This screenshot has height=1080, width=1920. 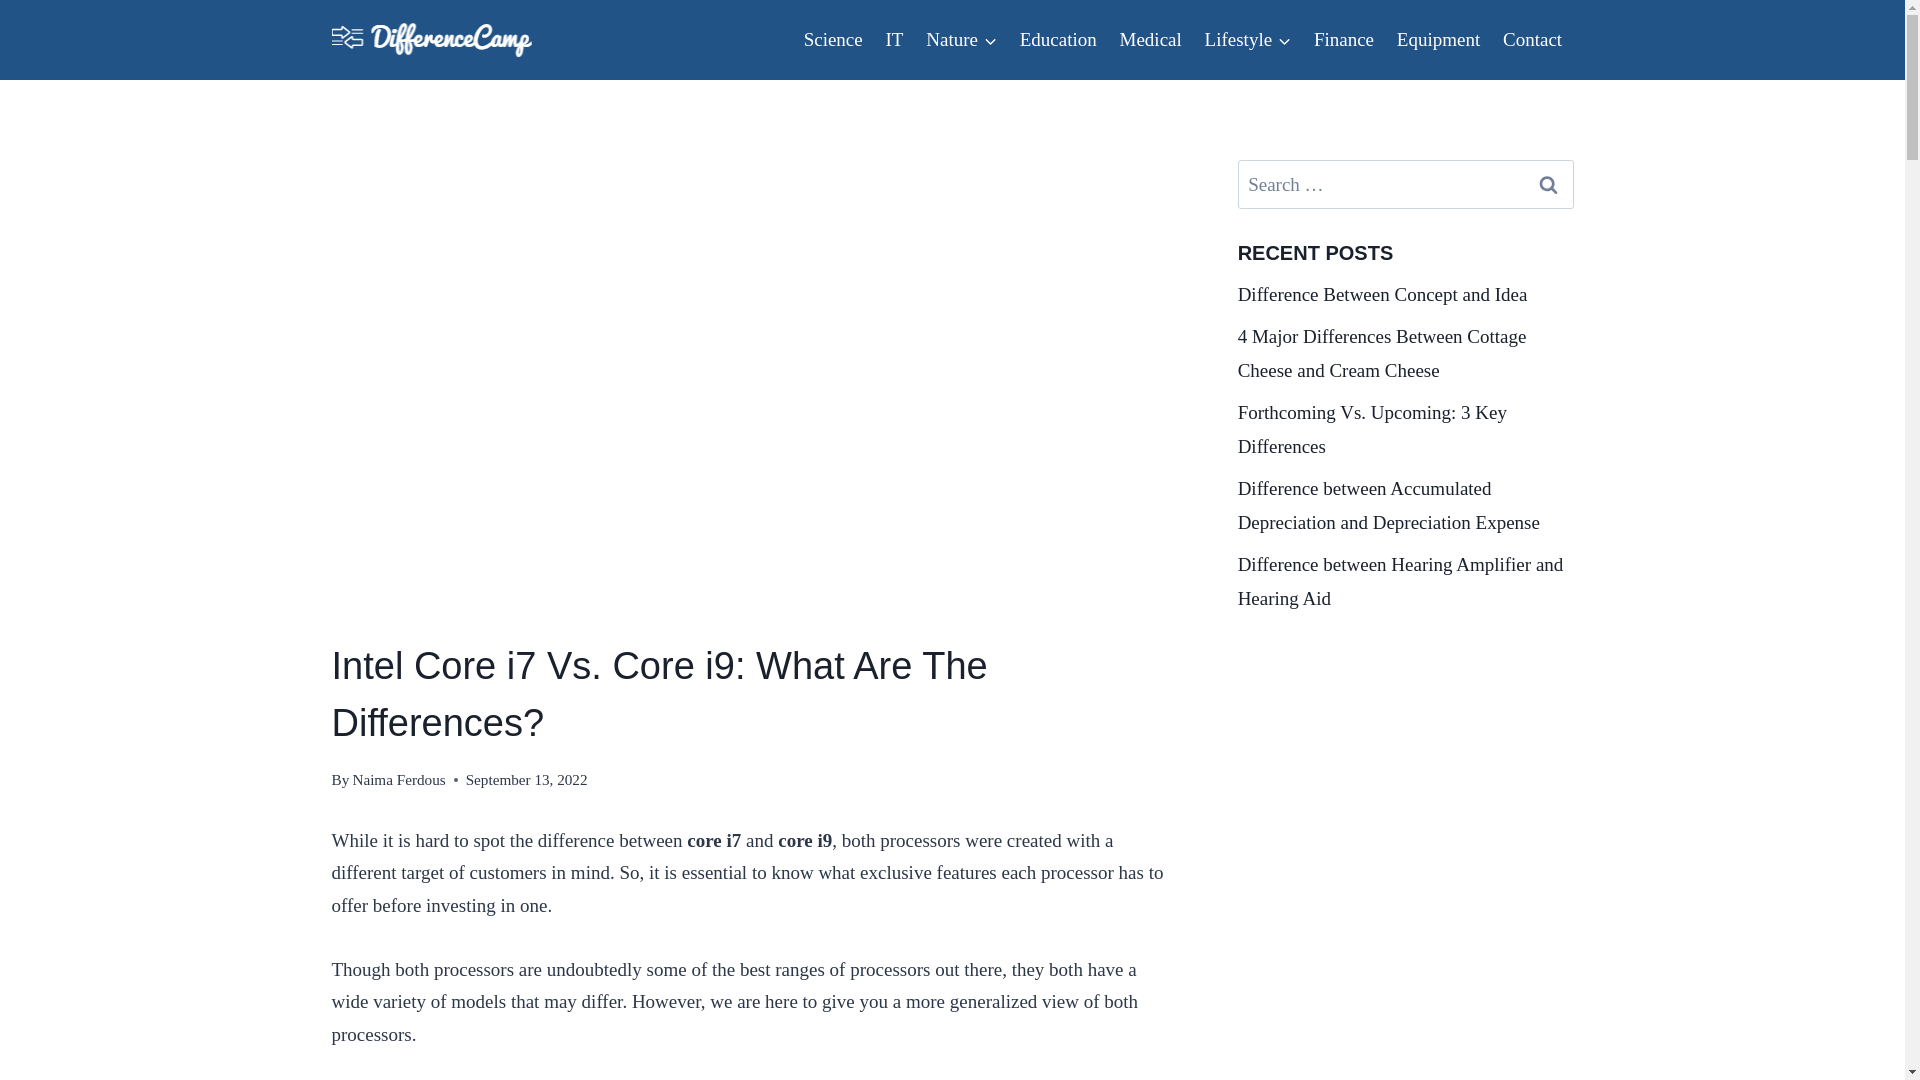 I want to click on Education, so click(x=1058, y=38).